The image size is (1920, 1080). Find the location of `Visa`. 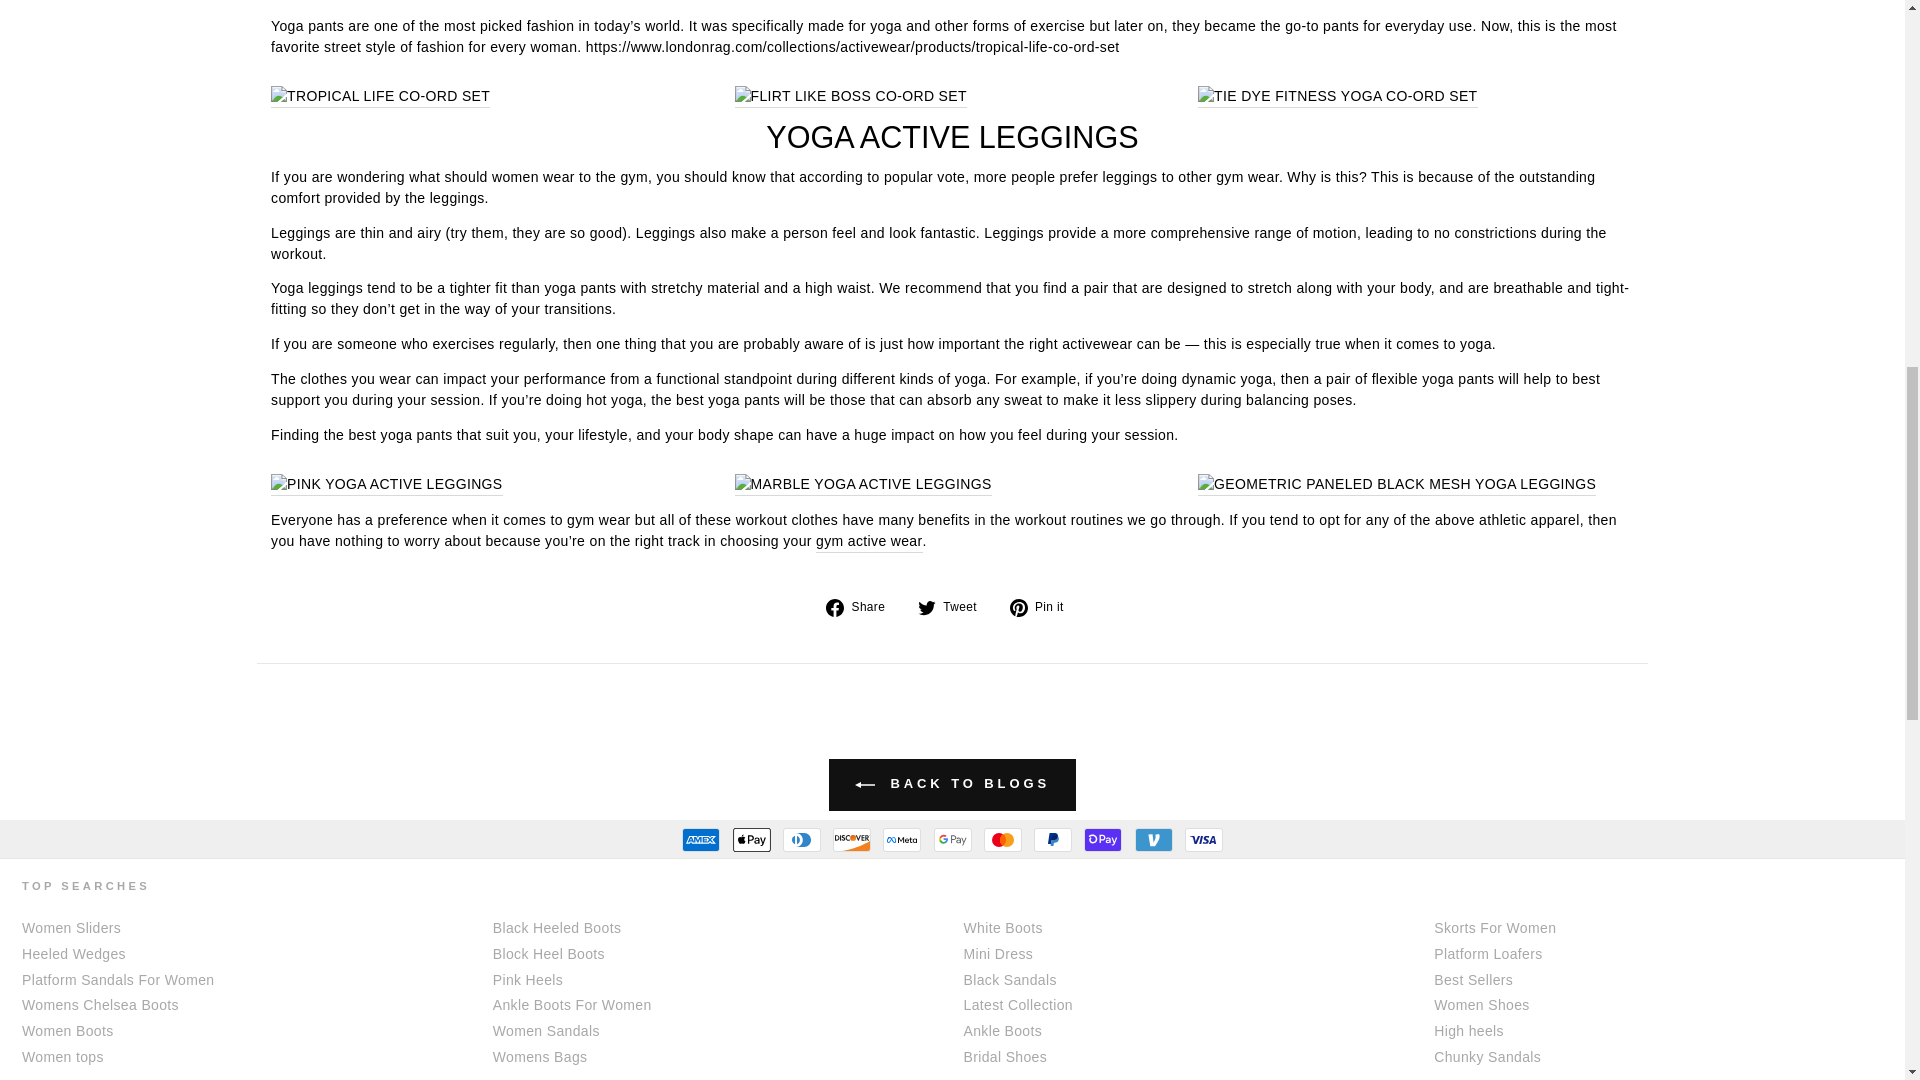

Visa is located at coordinates (1204, 840).